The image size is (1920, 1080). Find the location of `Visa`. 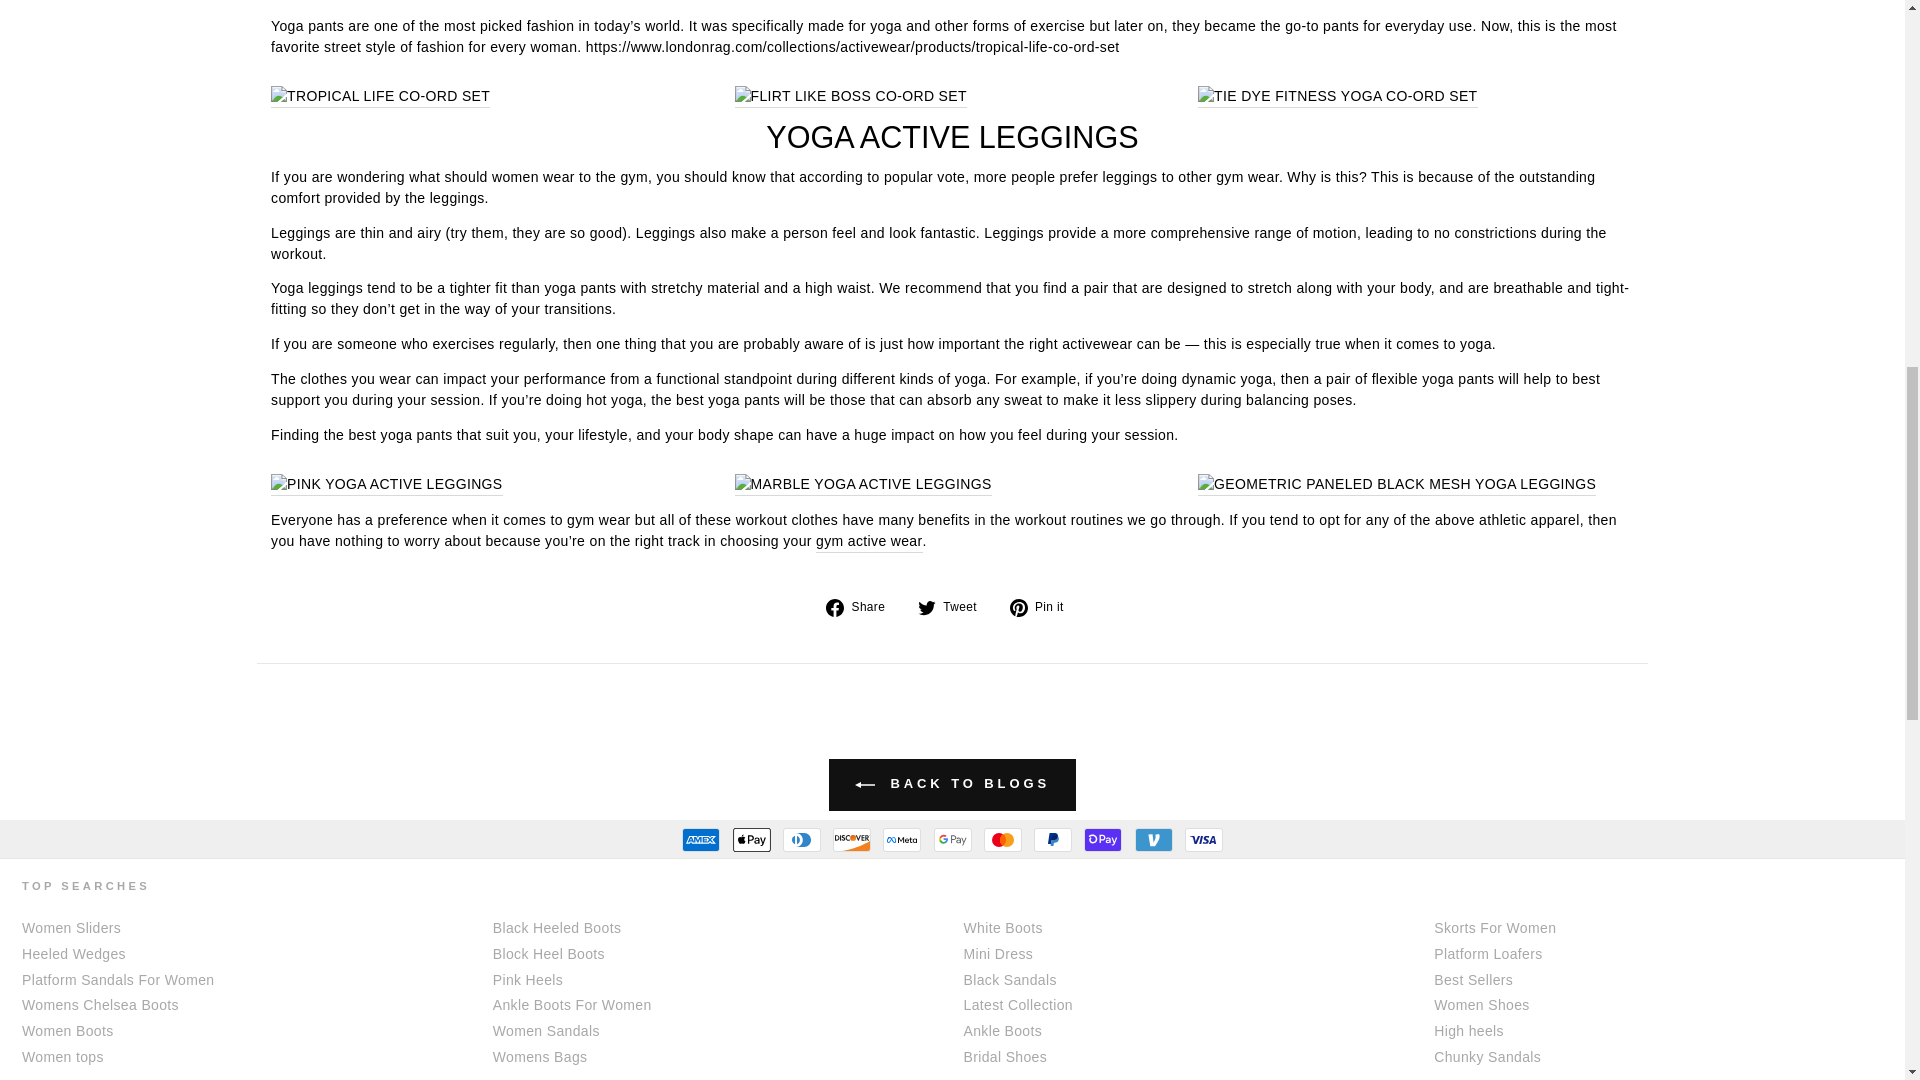

Visa is located at coordinates (1204, 840).